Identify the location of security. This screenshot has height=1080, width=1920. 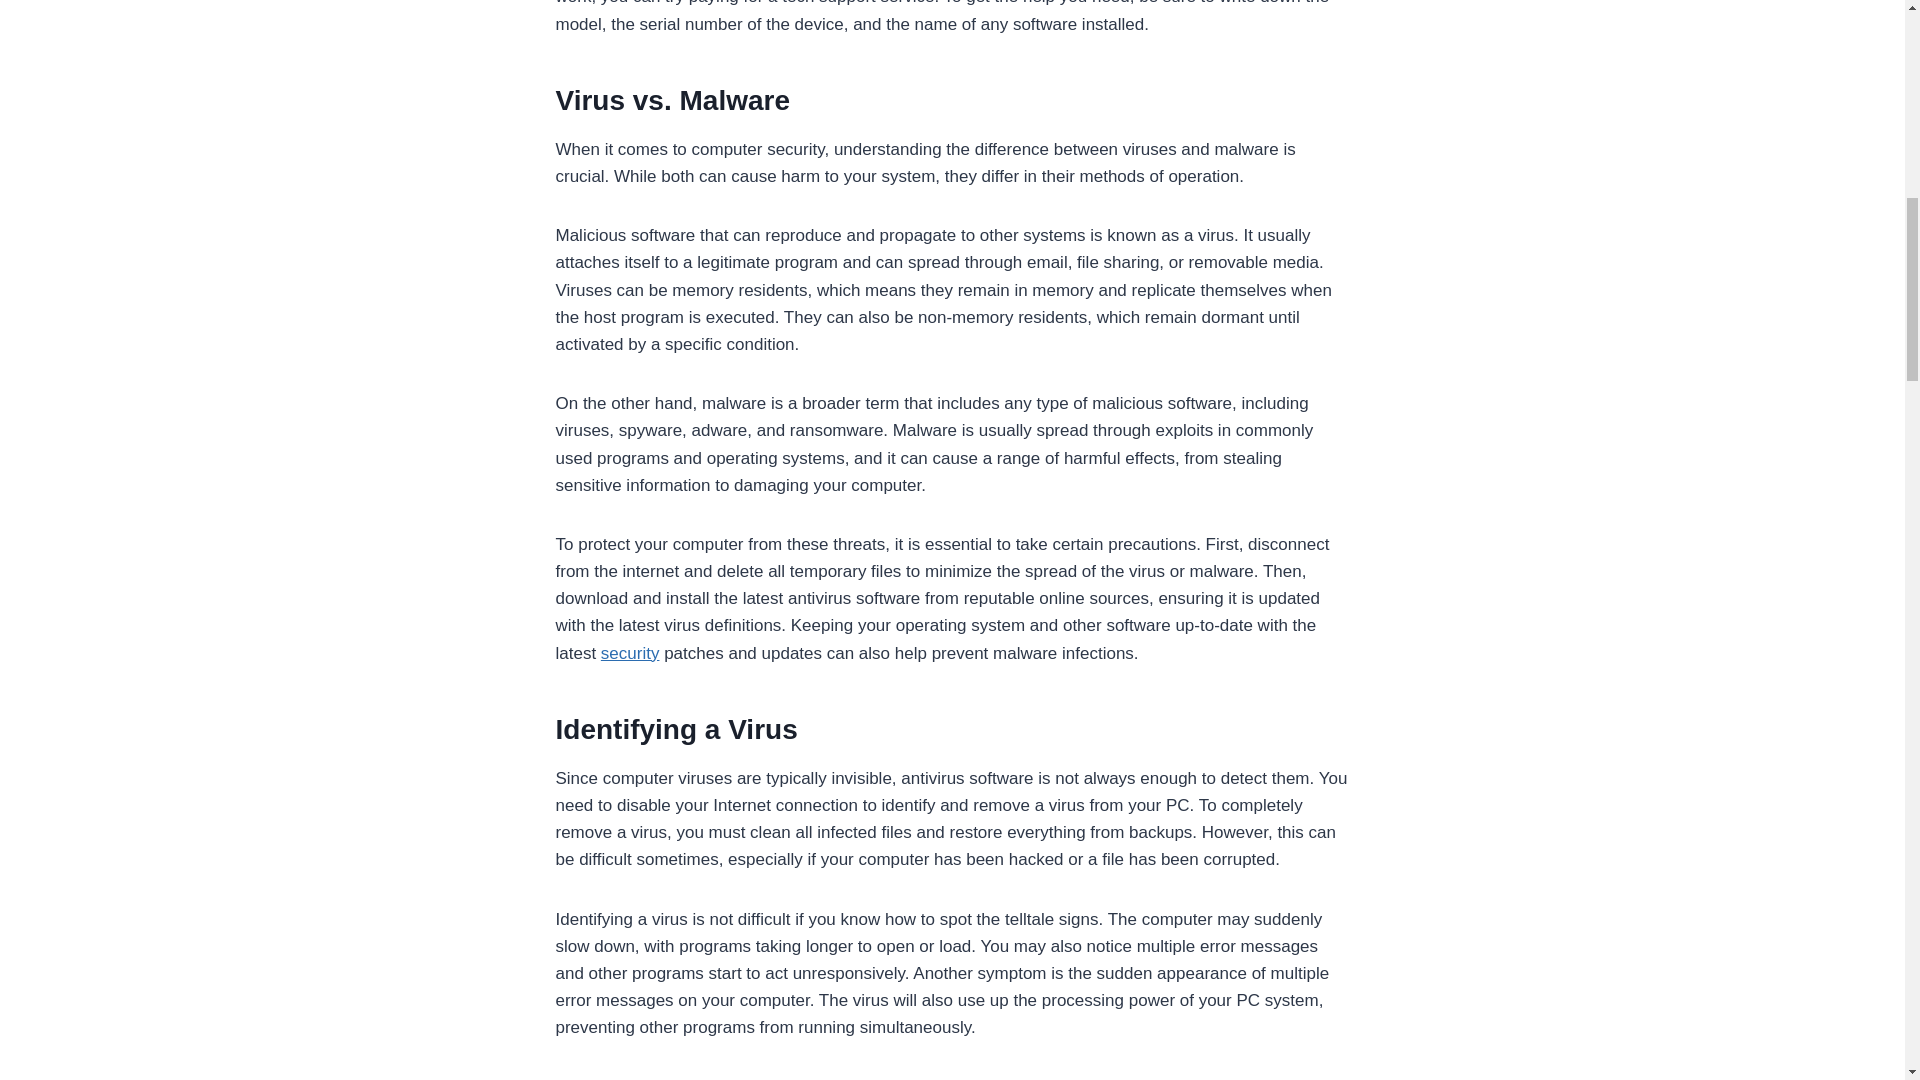
(630, 653).